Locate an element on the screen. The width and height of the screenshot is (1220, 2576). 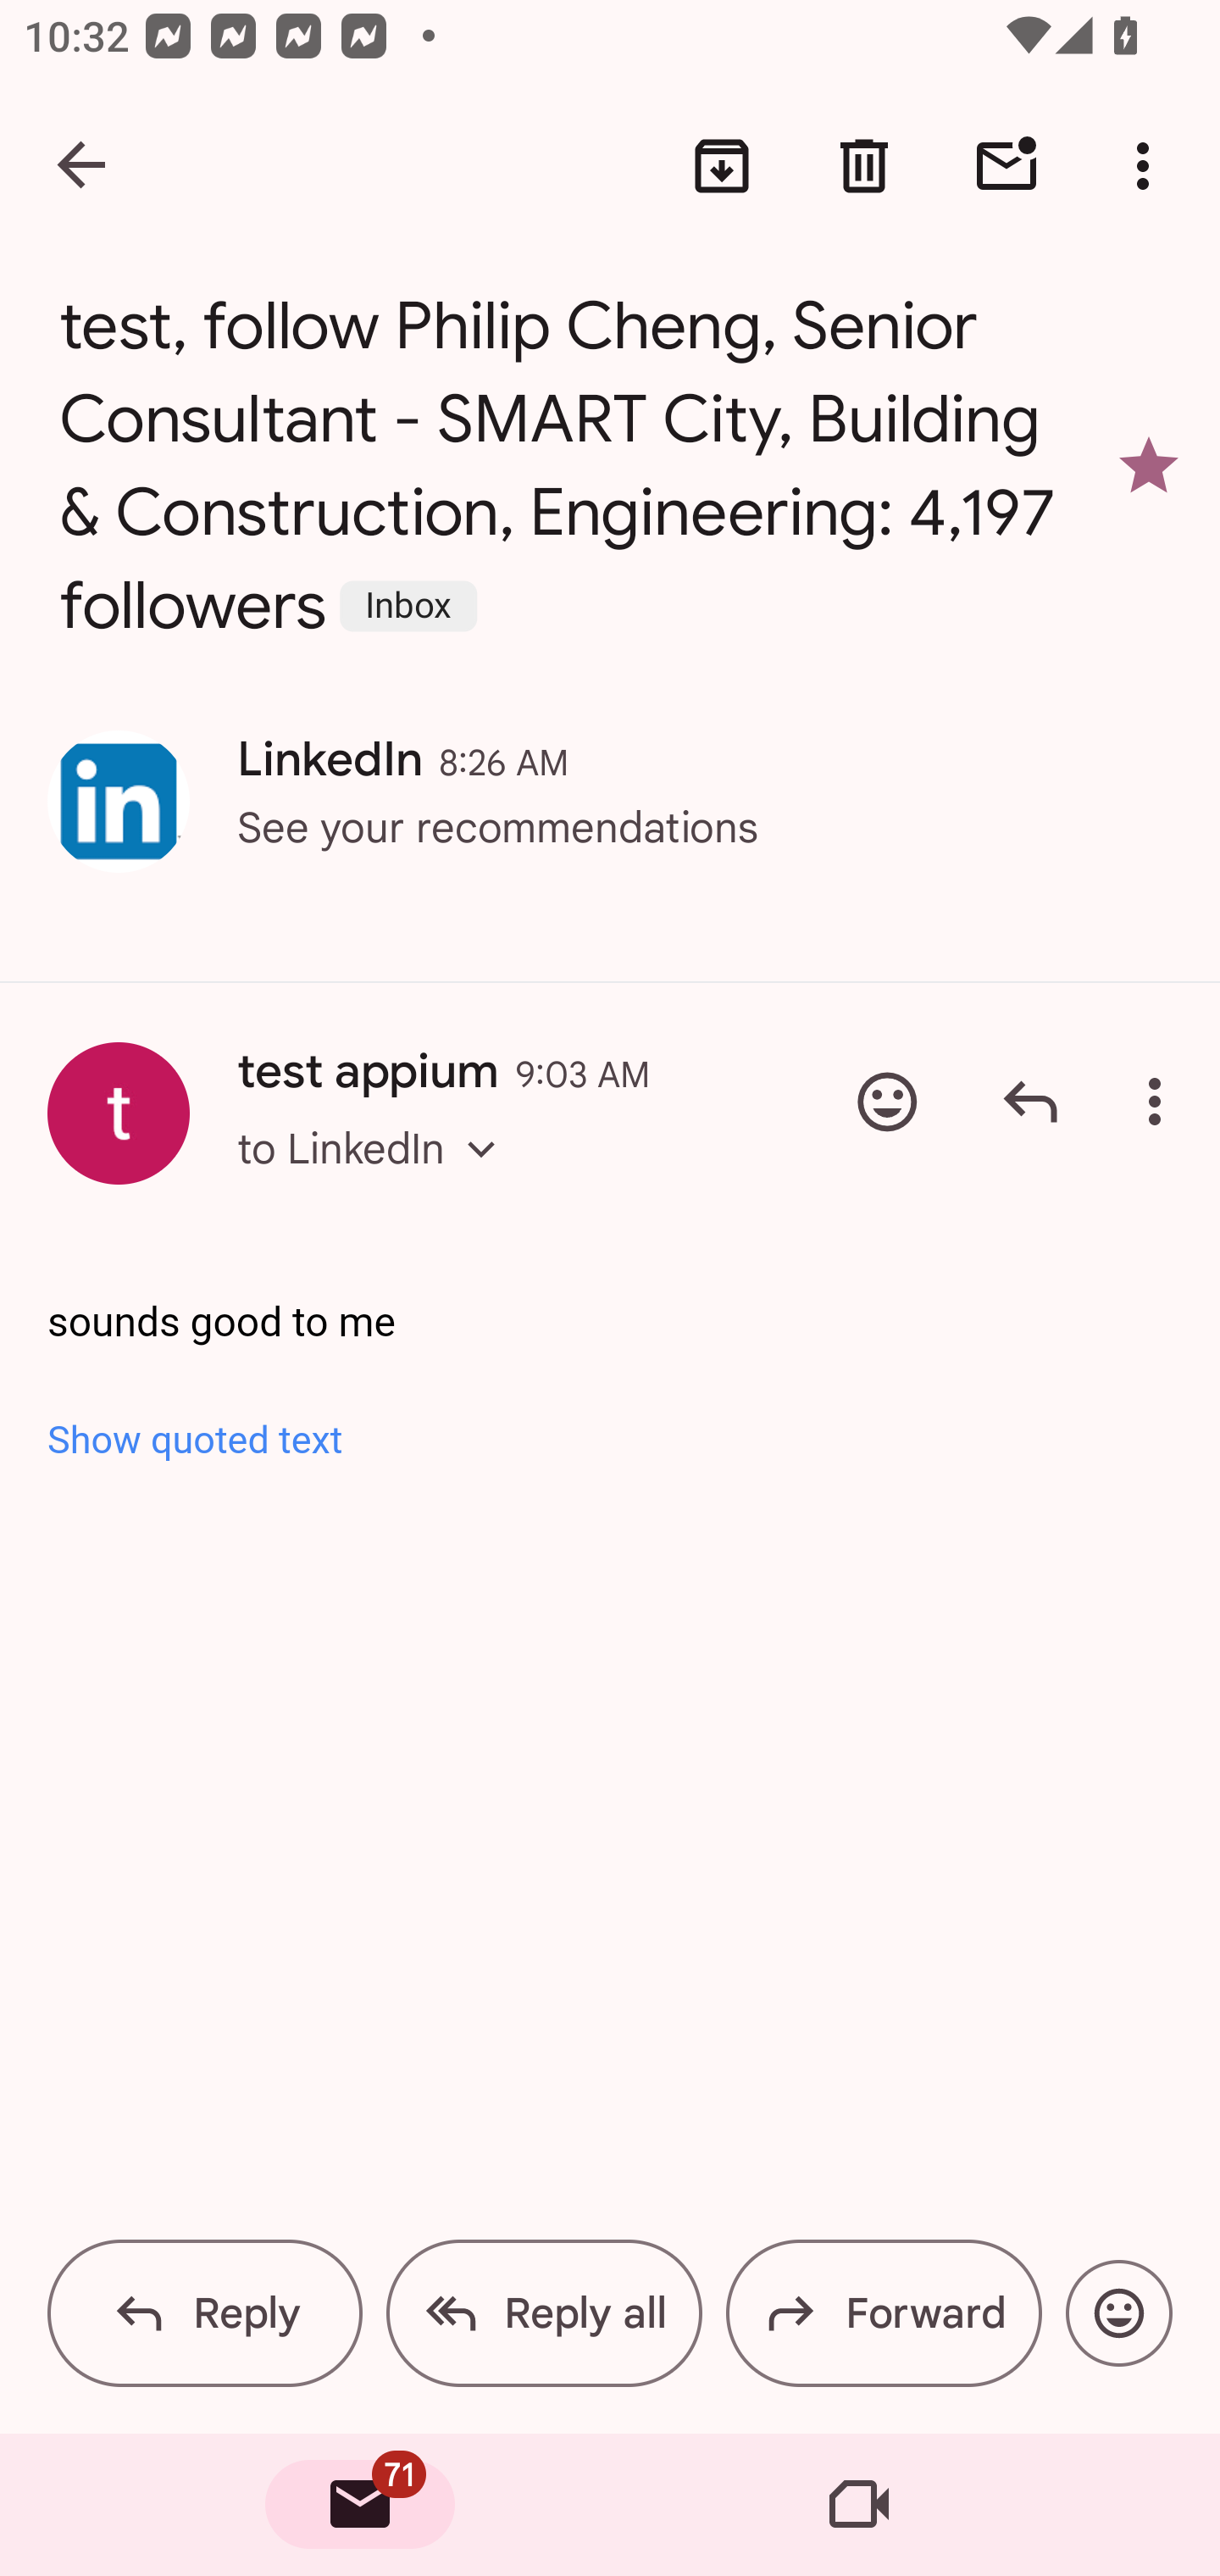
Reply is located at coordinates (205, 2313).